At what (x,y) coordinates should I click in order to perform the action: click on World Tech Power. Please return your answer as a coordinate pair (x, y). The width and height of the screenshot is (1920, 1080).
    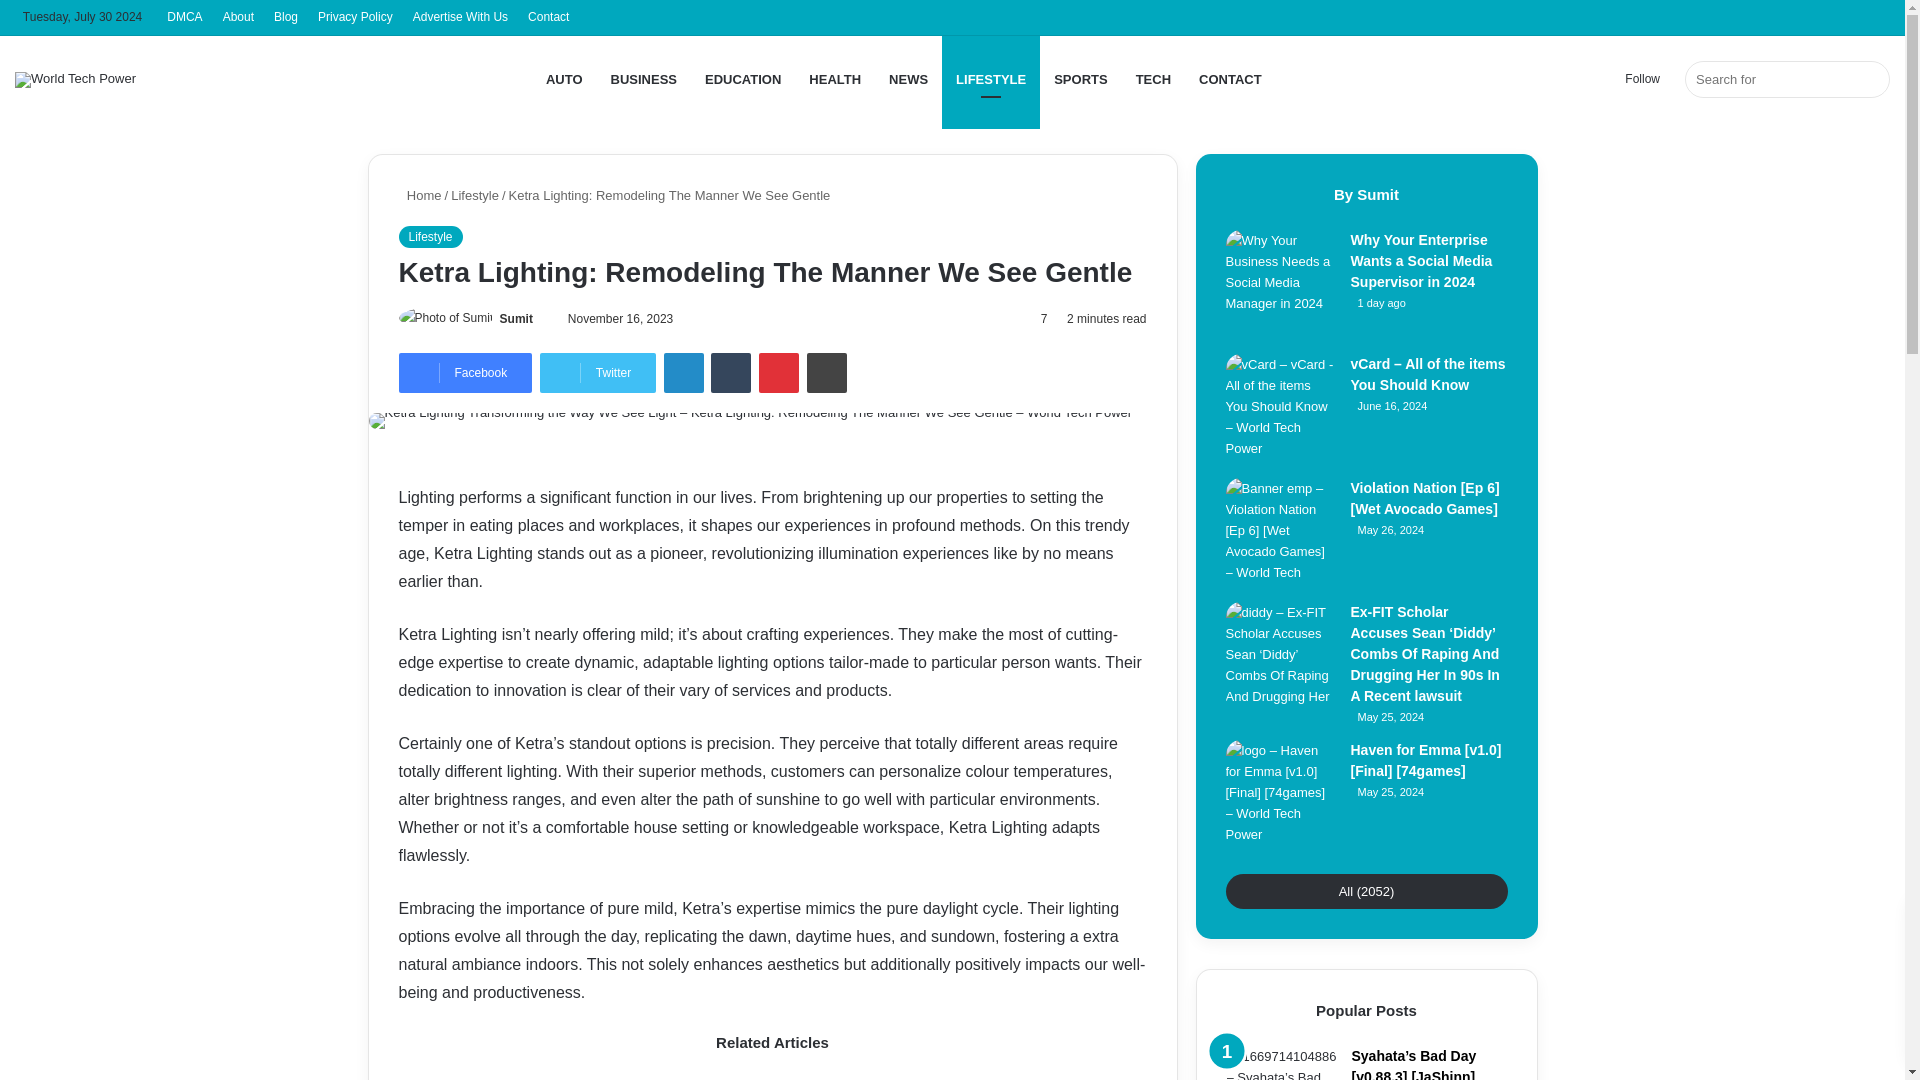
    Looking at the image, I should click on (76, 80).